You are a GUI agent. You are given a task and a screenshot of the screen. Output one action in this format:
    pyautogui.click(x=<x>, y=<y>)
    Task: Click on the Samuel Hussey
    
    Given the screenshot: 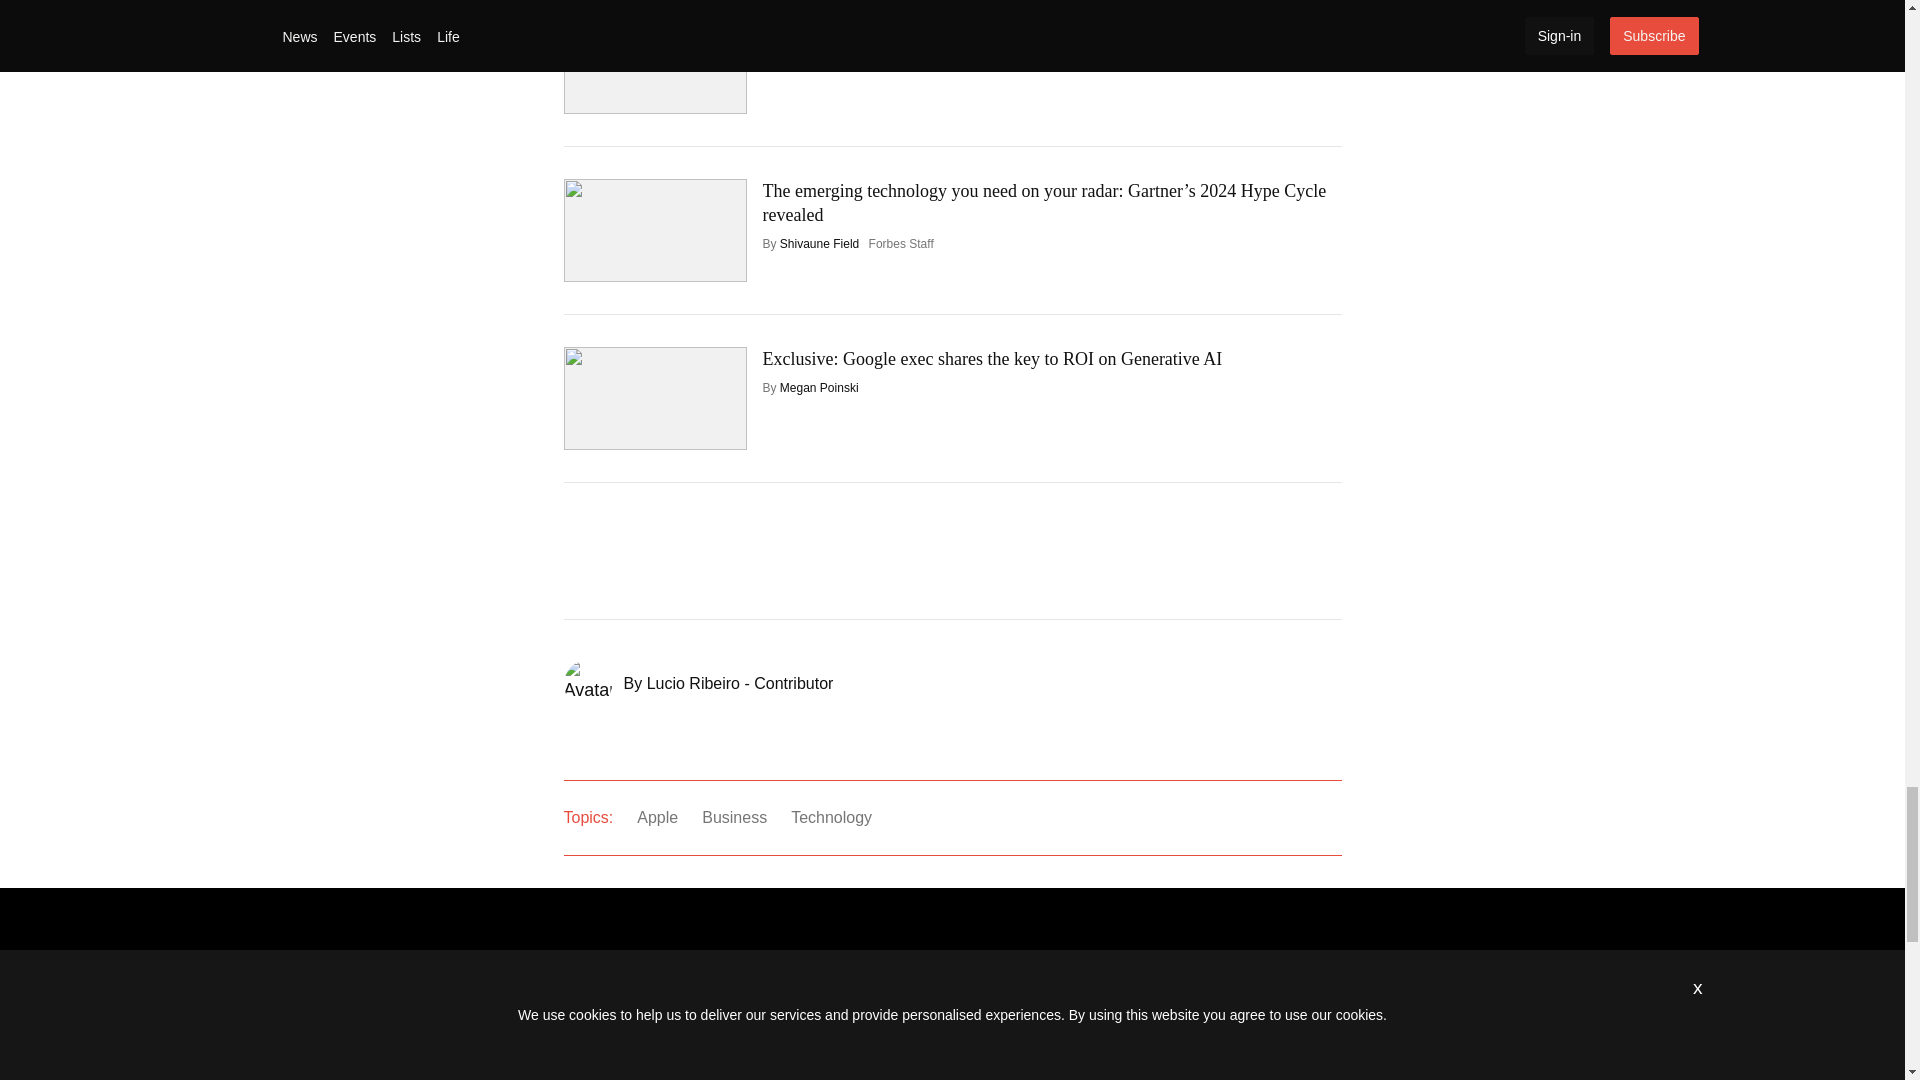 What is the action you would take?
    pyautogui.click(x=822, y=52)
    